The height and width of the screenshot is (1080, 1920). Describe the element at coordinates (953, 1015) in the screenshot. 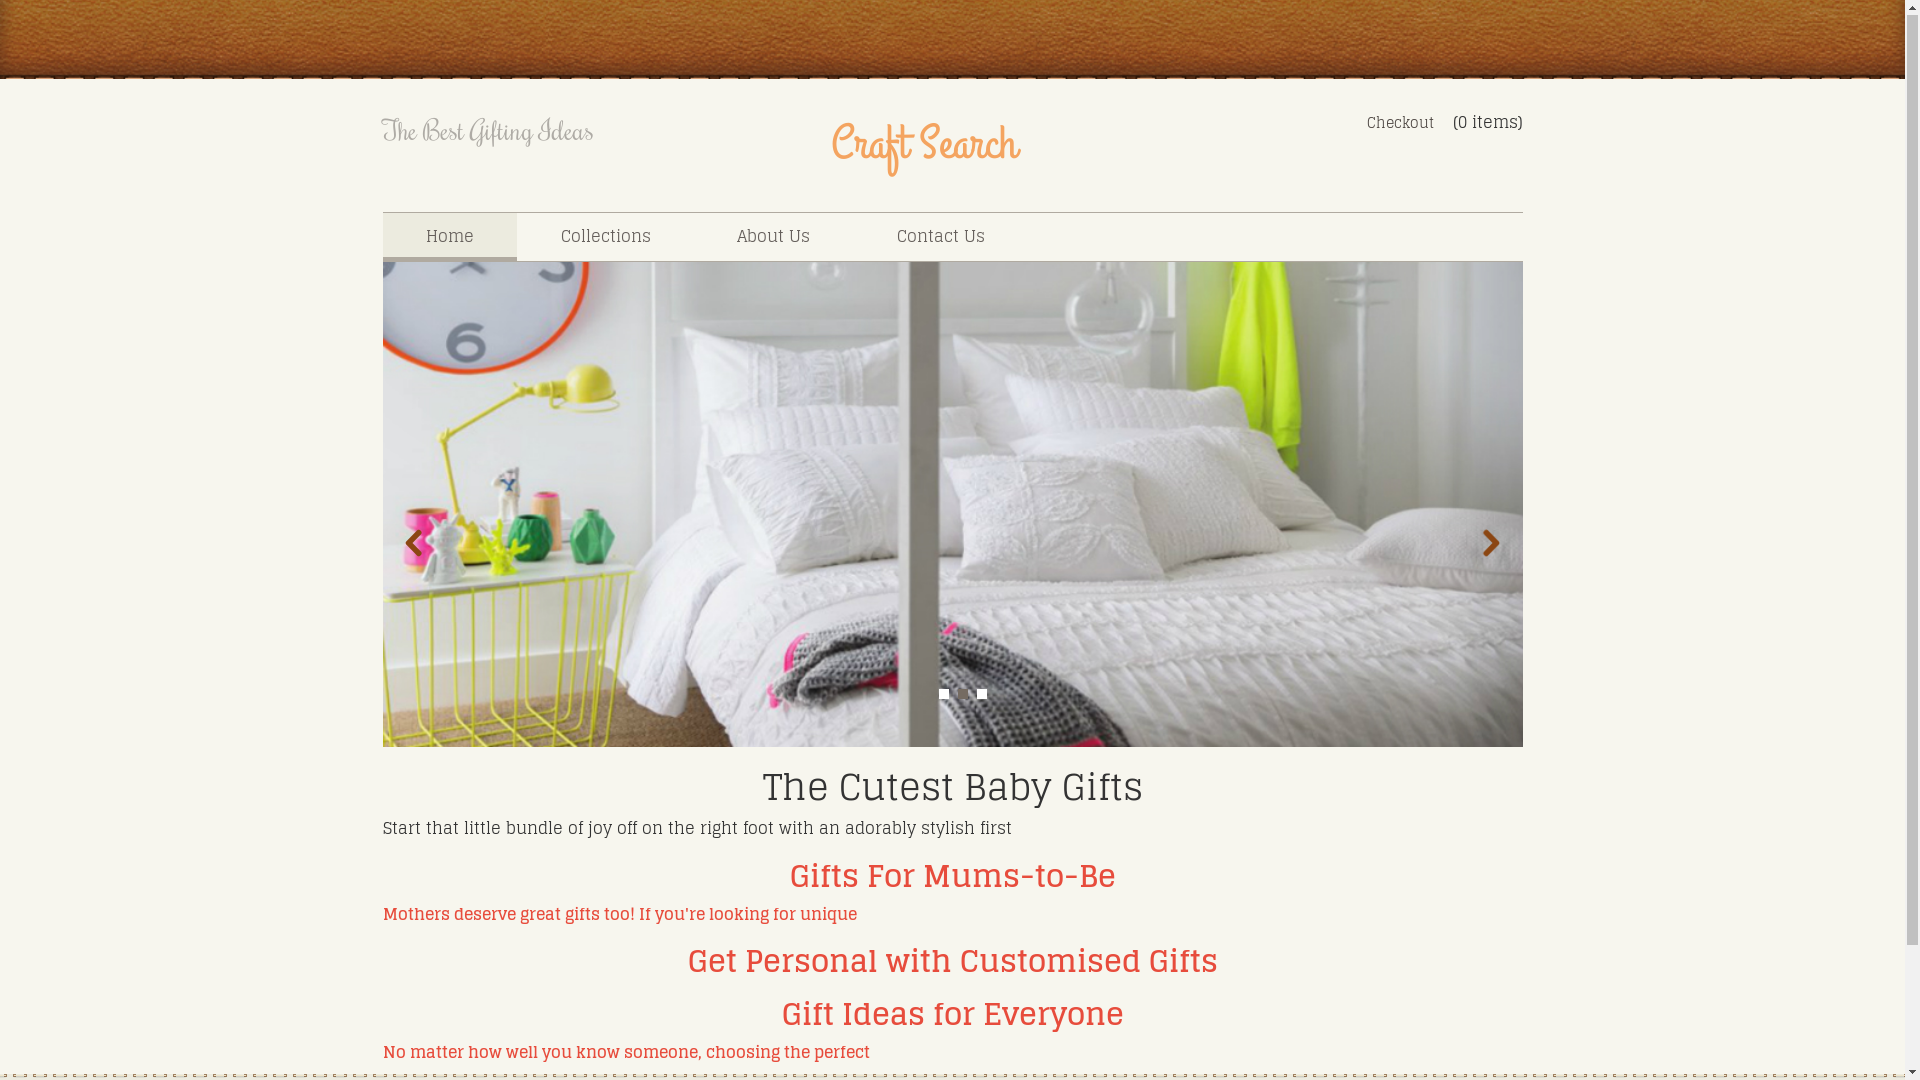

I see `Gift Ideas for Everyone` at that location.